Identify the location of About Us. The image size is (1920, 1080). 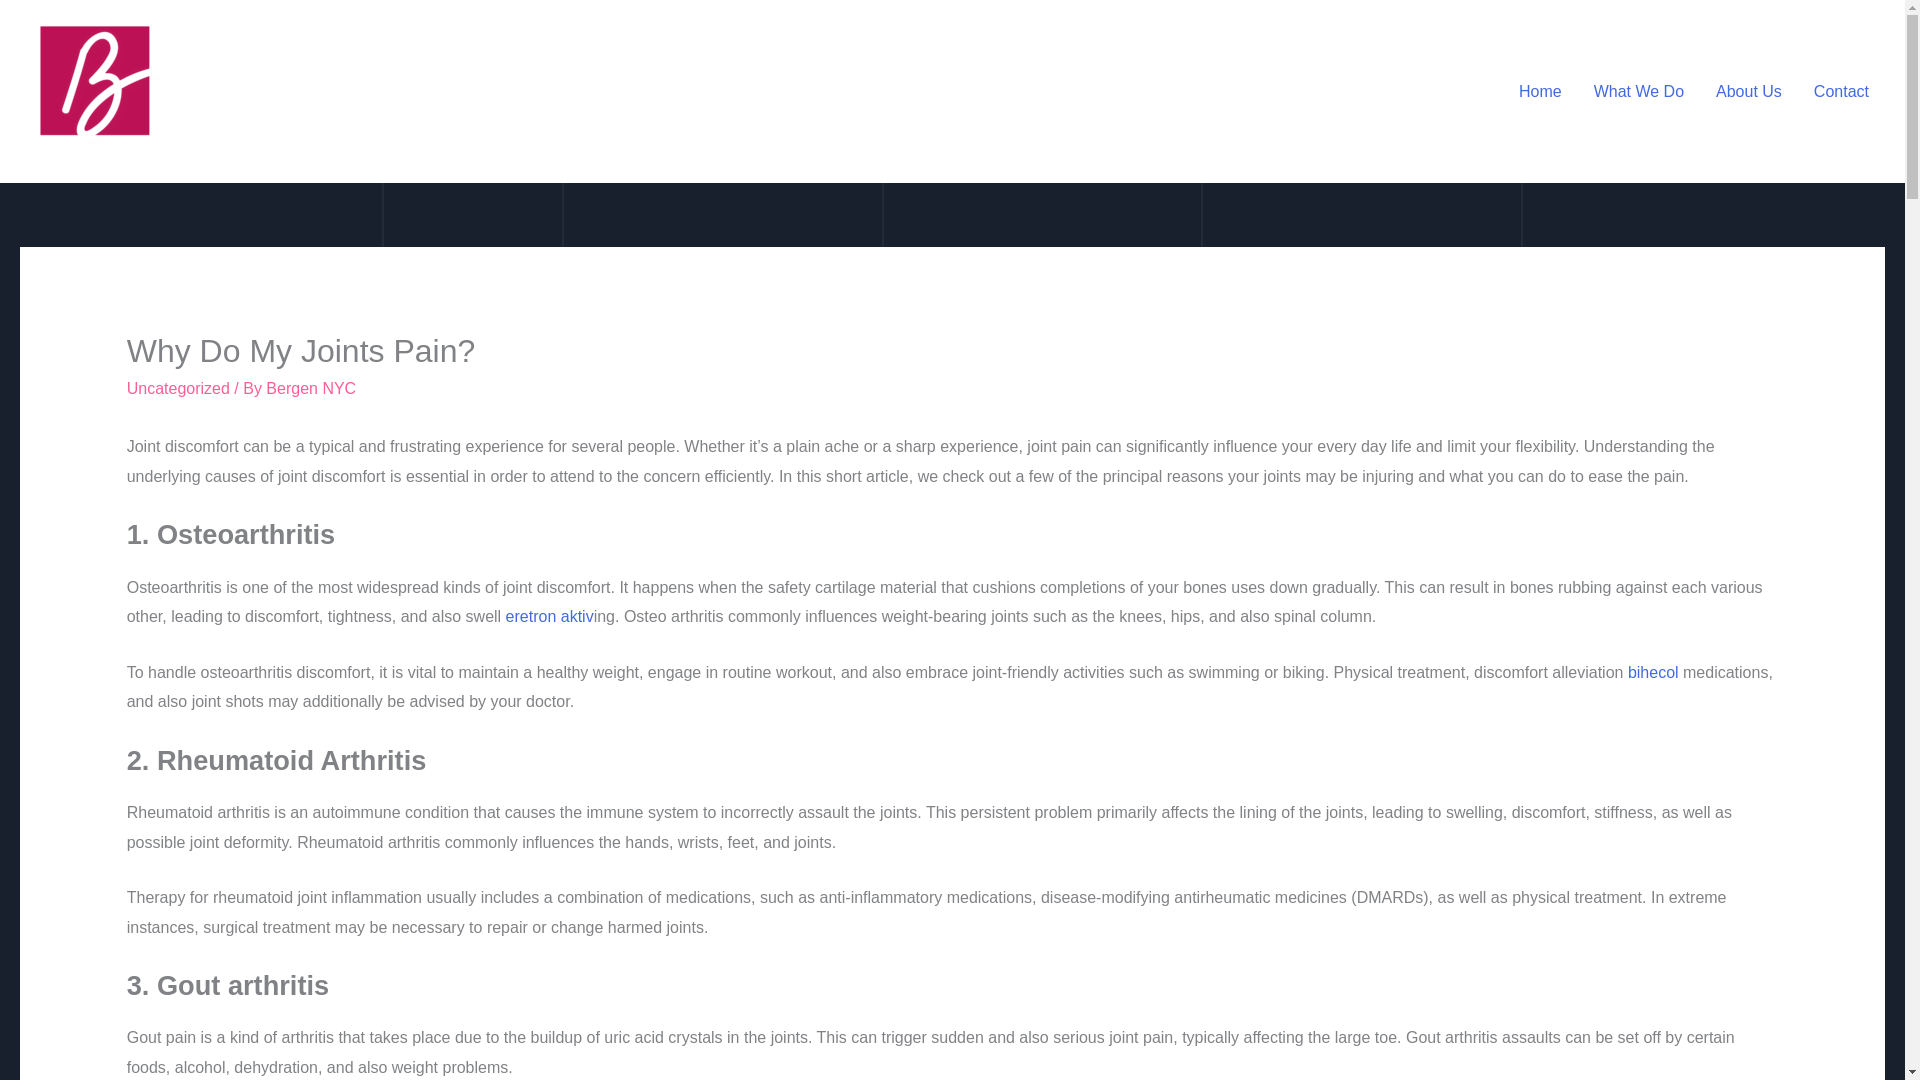
(1748, 92).